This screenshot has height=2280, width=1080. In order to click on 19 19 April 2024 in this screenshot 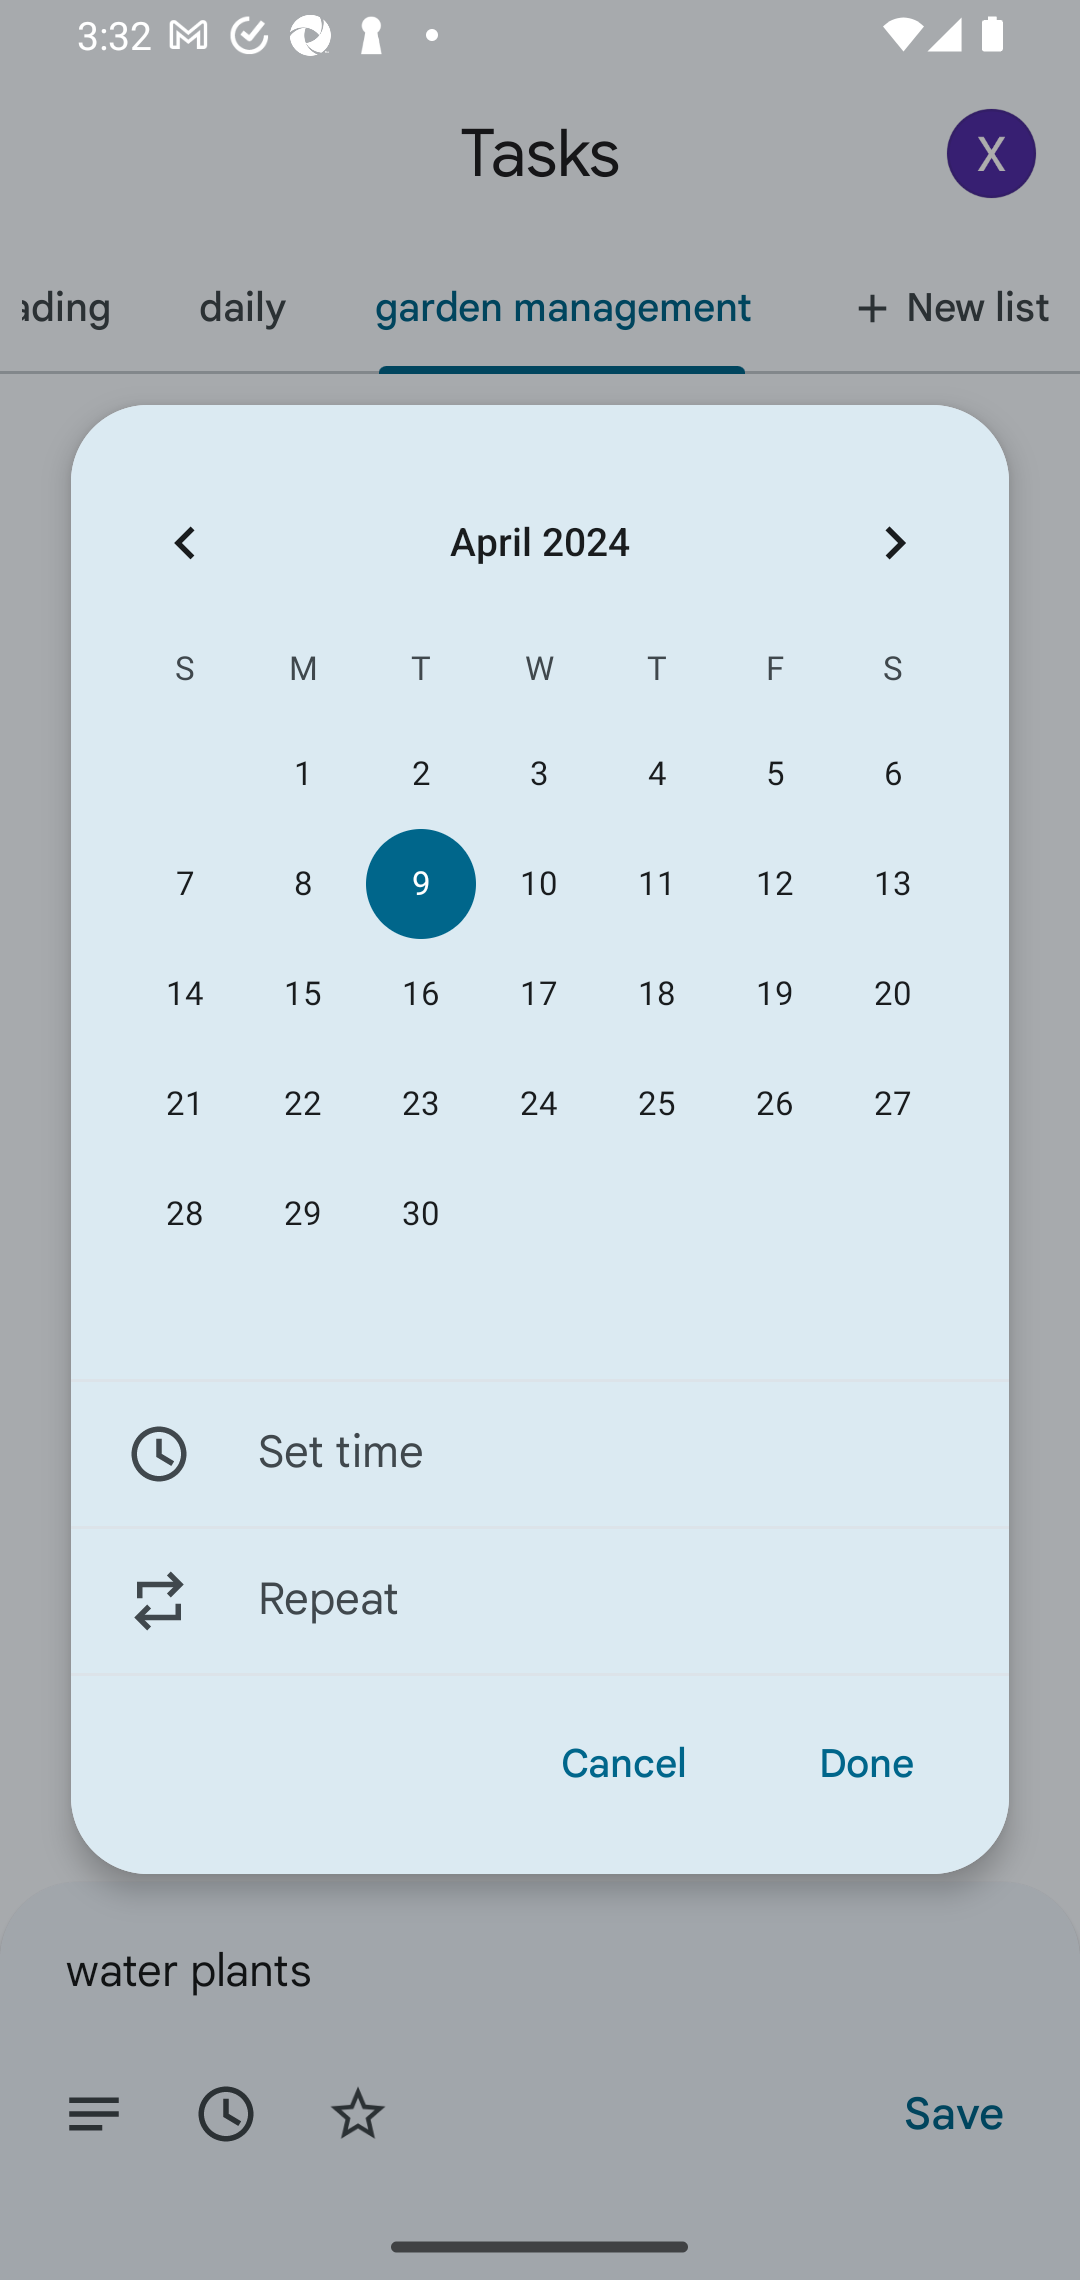, I will do `click(774, 994)`.